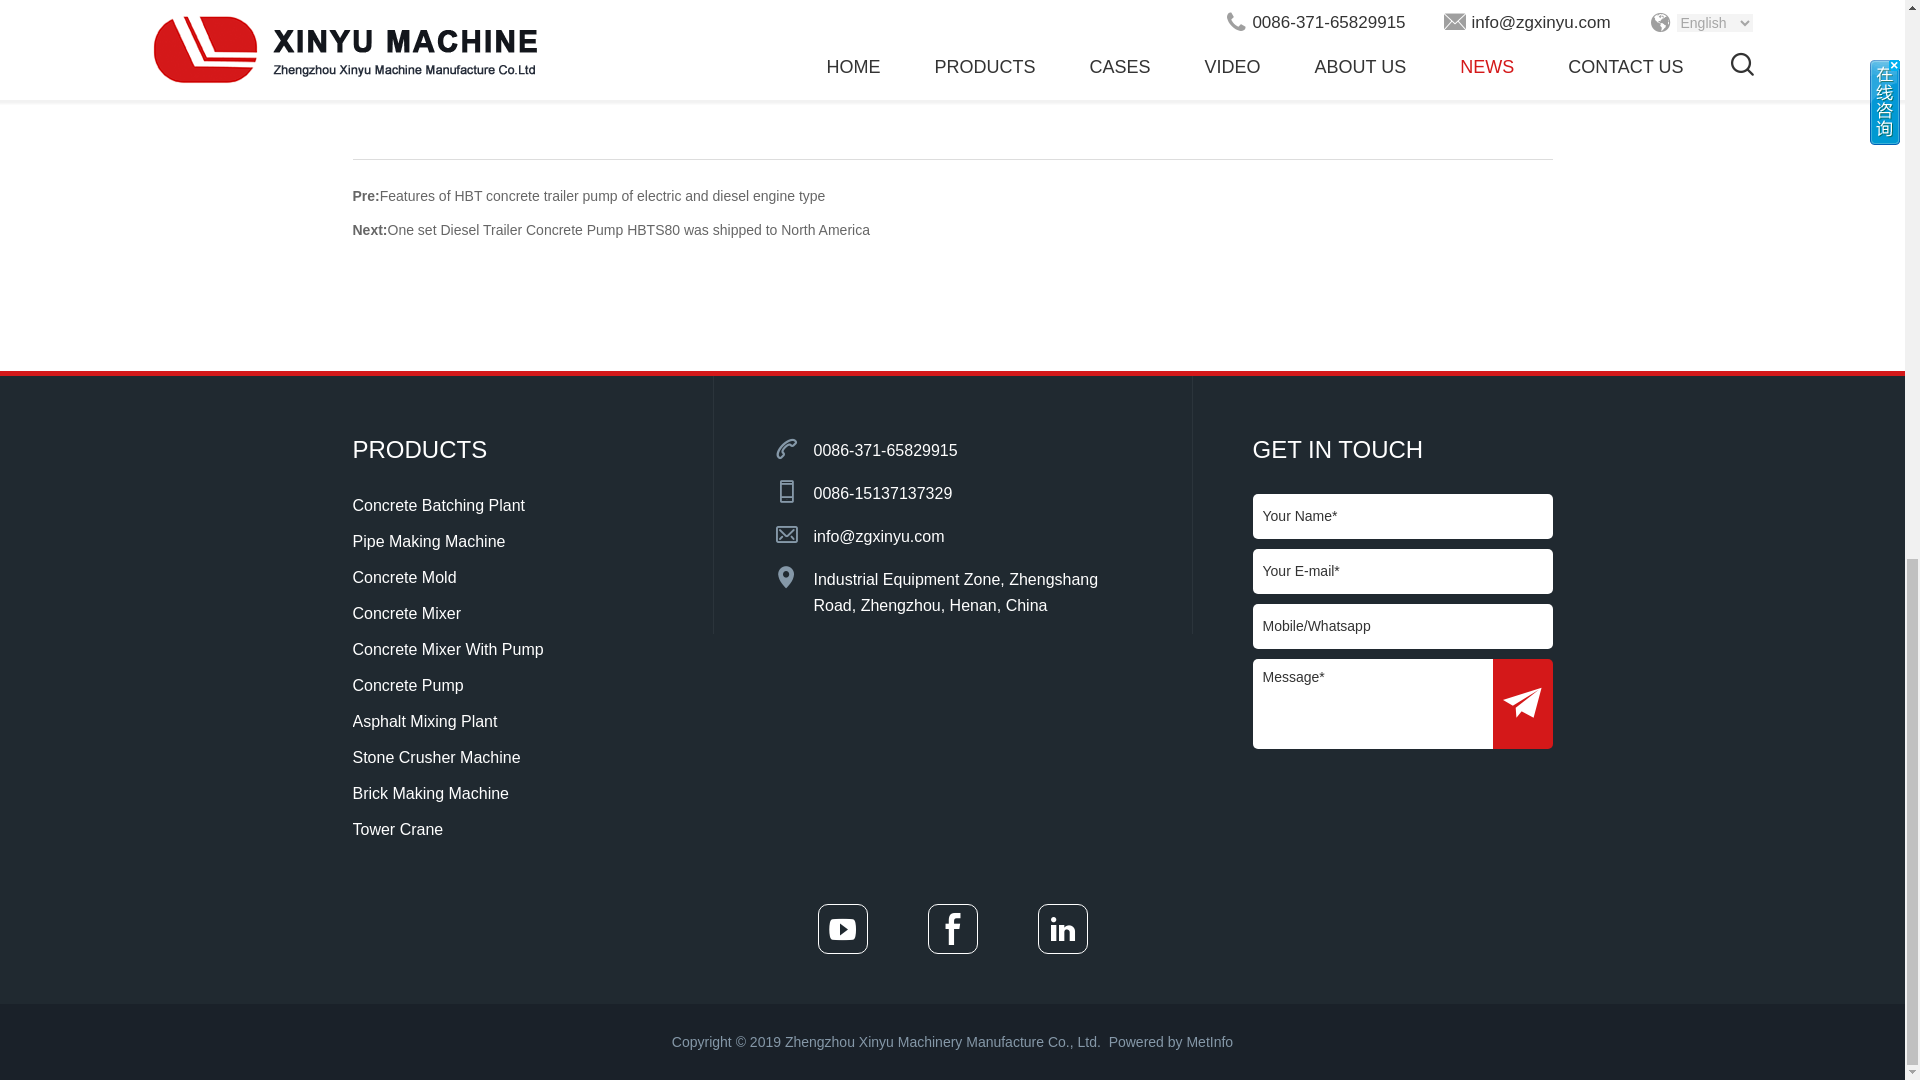  Describe the element at coordinates (447, 649) in the screenshot. I see `Concrete Mixer With Pump` at that location.